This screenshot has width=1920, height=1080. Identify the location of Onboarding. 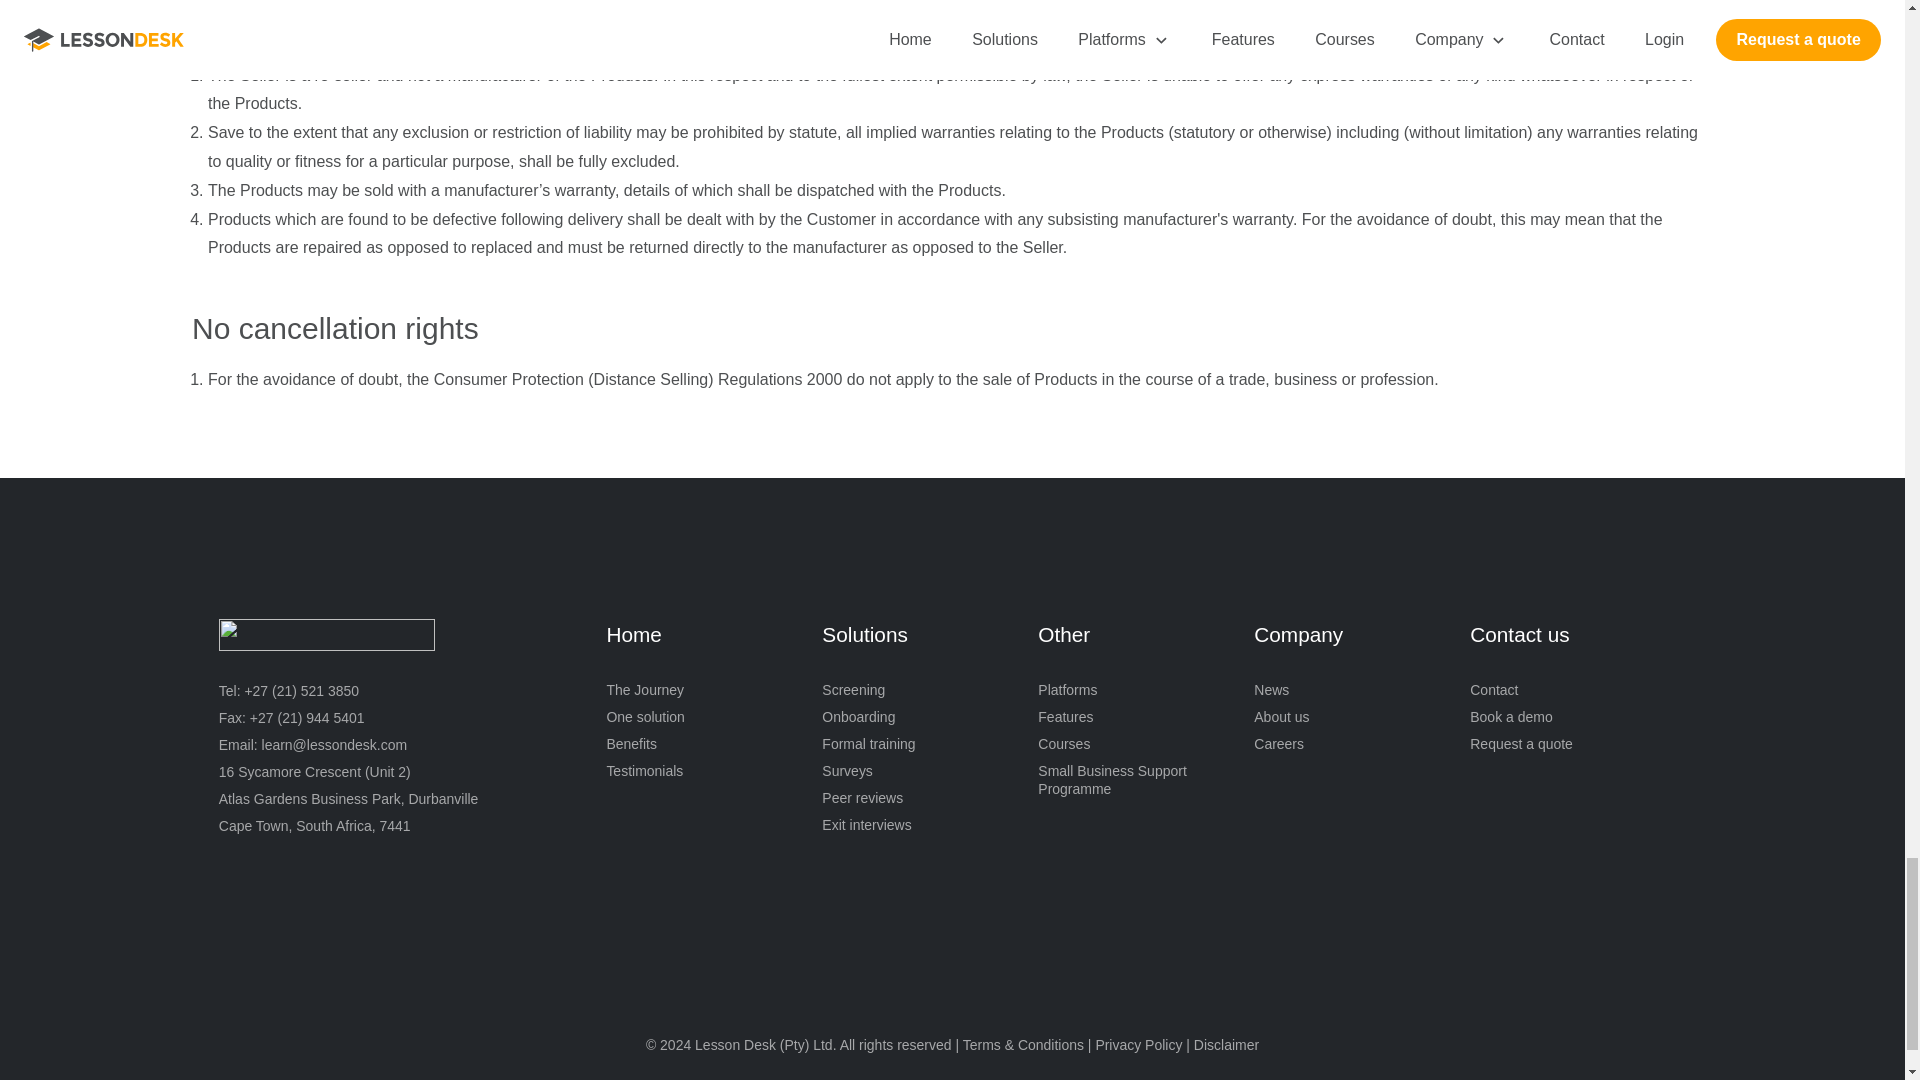
(858, 717).